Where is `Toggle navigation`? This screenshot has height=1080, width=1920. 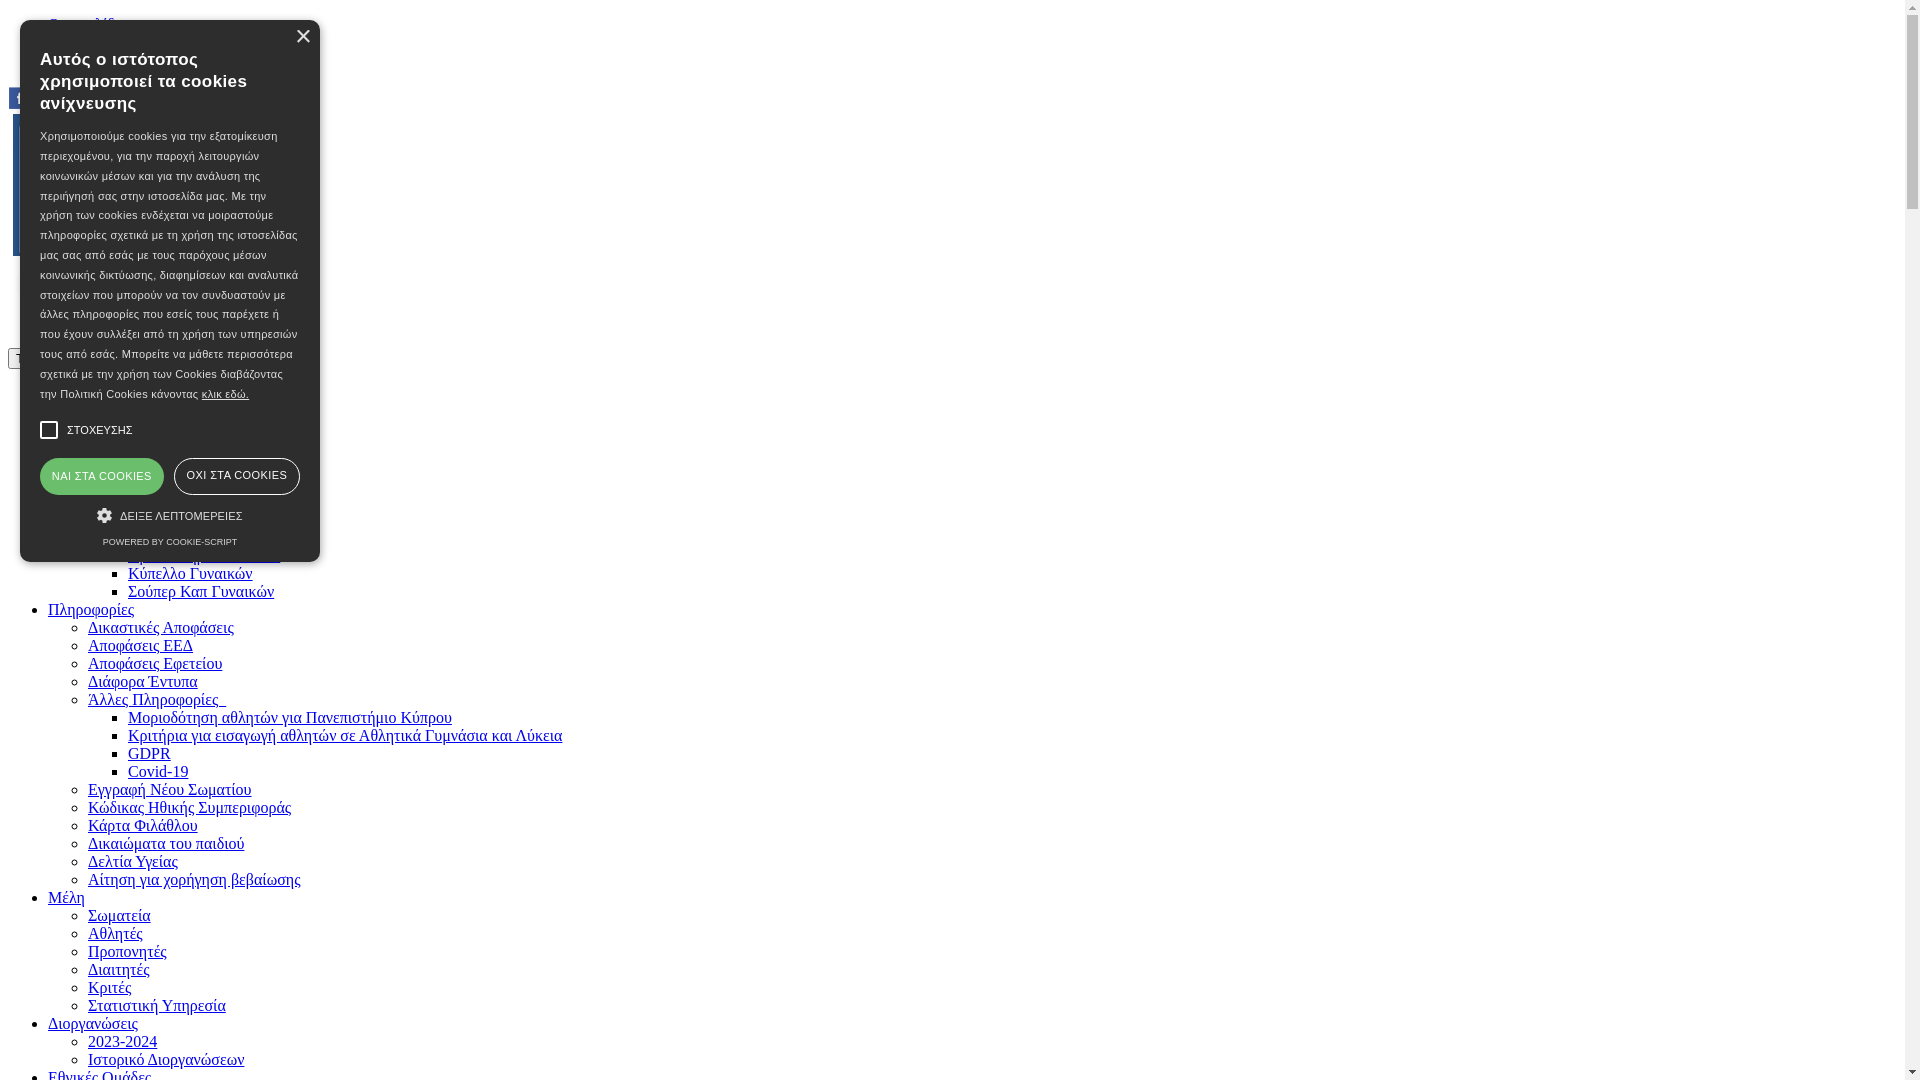
Toggle navigation is located at coordinates (68, 358).